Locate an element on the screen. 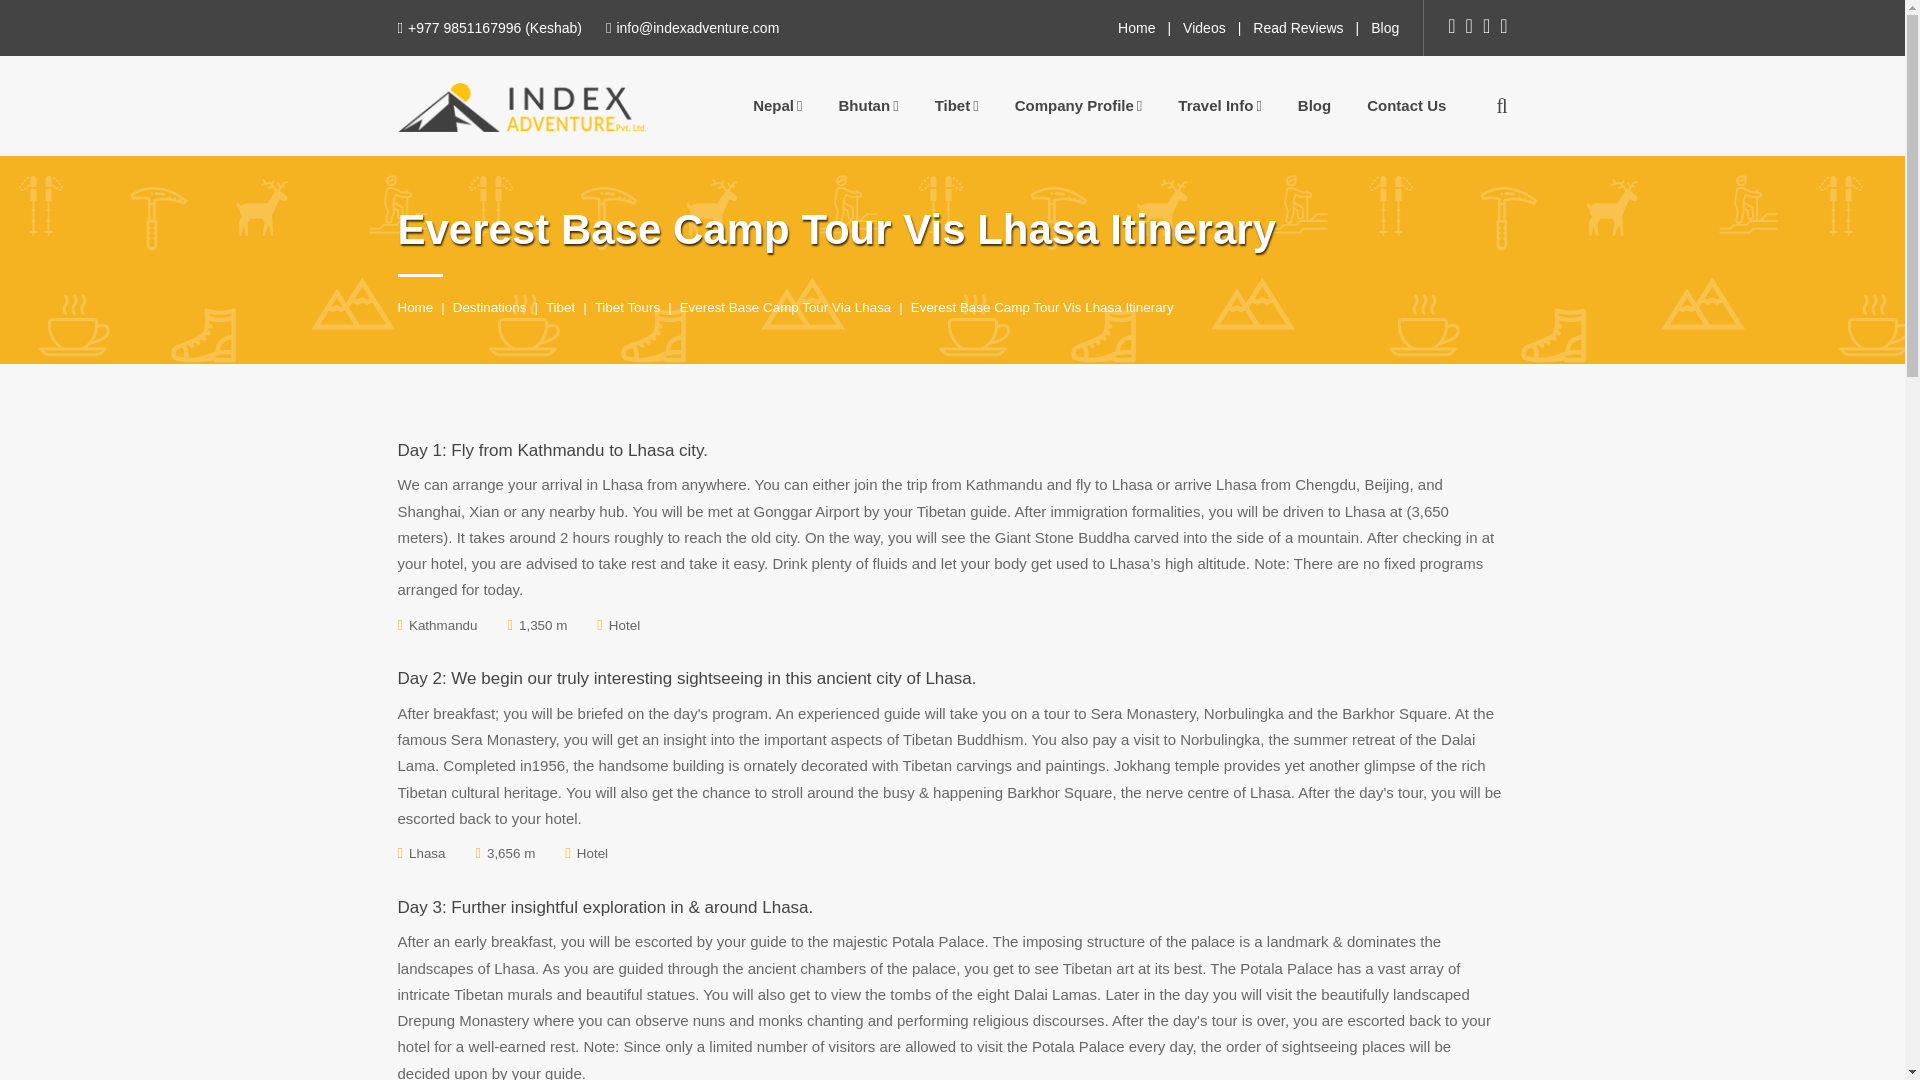  Read Reviews is located at coordinates (1298, 28).